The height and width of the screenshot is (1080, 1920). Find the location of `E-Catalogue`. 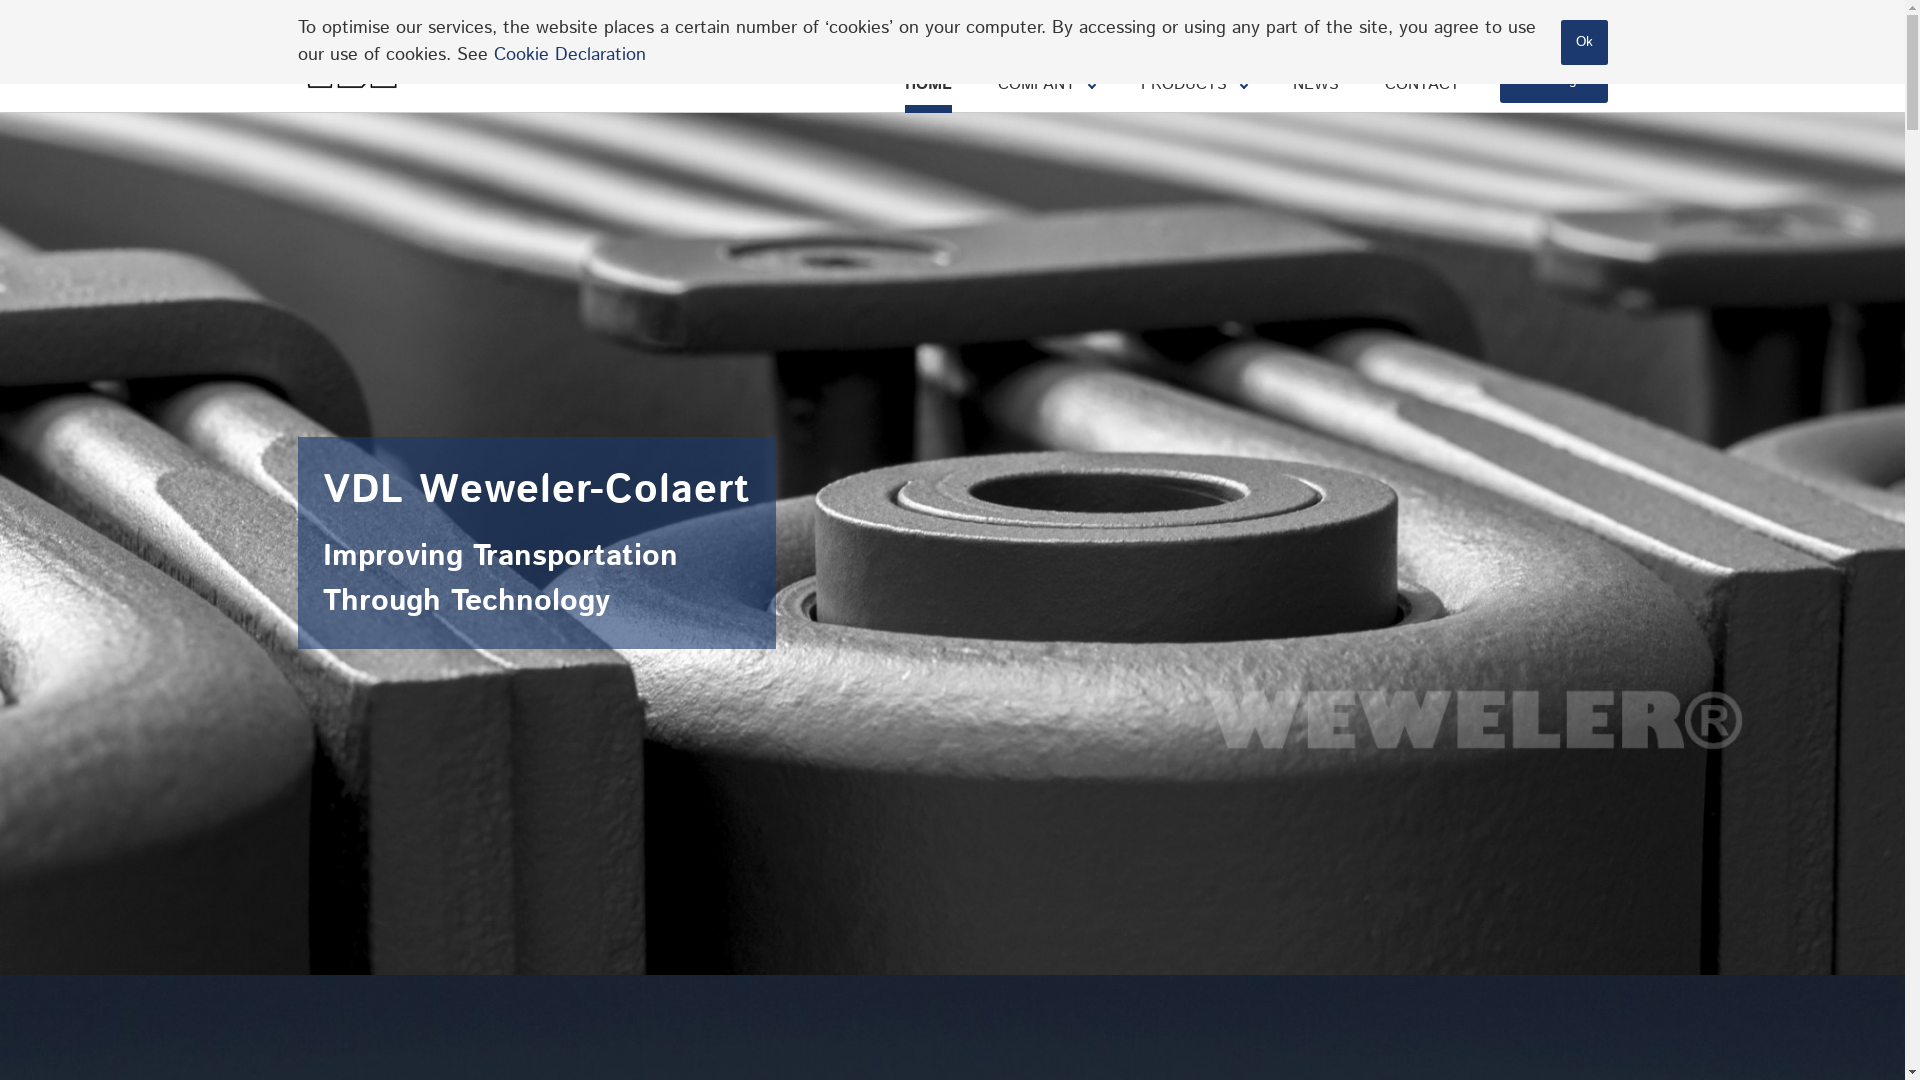

E-Catalogue is located at coordinates (1554, 80).